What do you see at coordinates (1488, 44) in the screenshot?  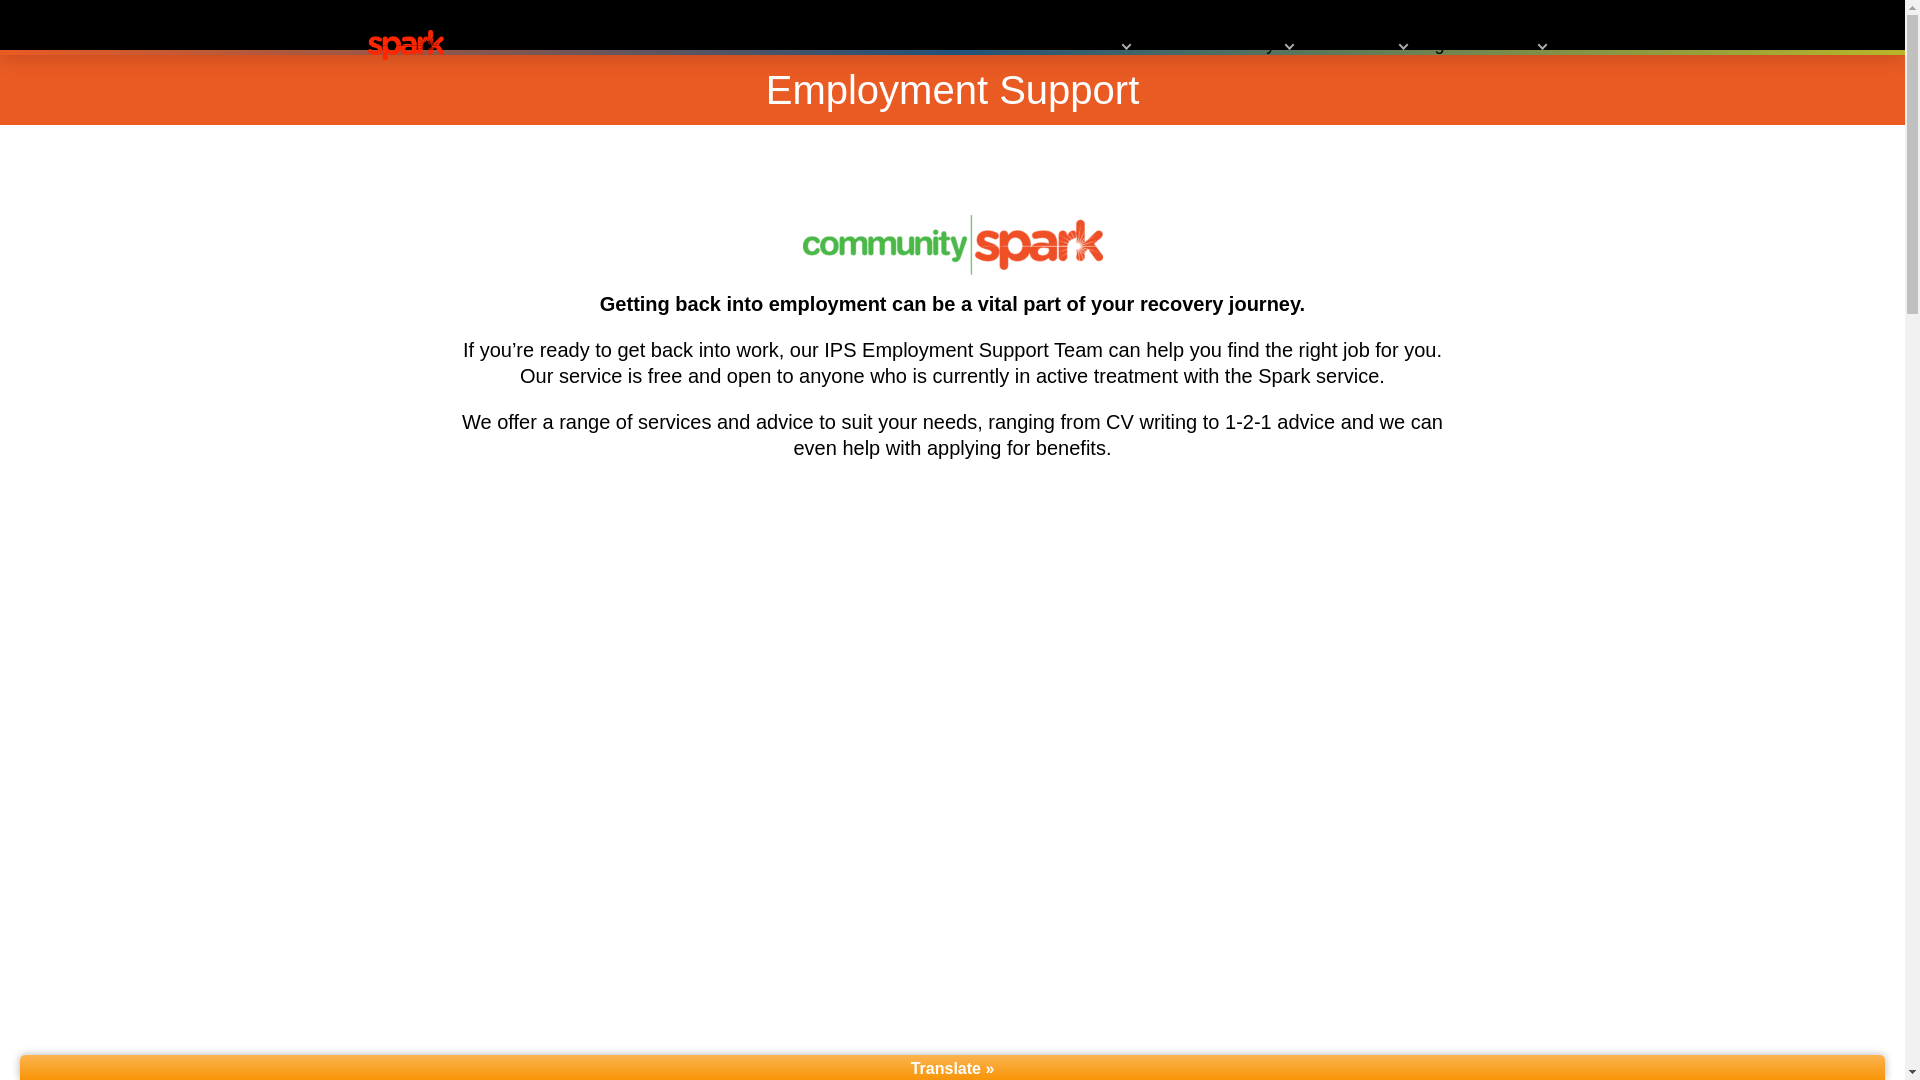 I see `get in touch` at bounding box center [1488, 44].